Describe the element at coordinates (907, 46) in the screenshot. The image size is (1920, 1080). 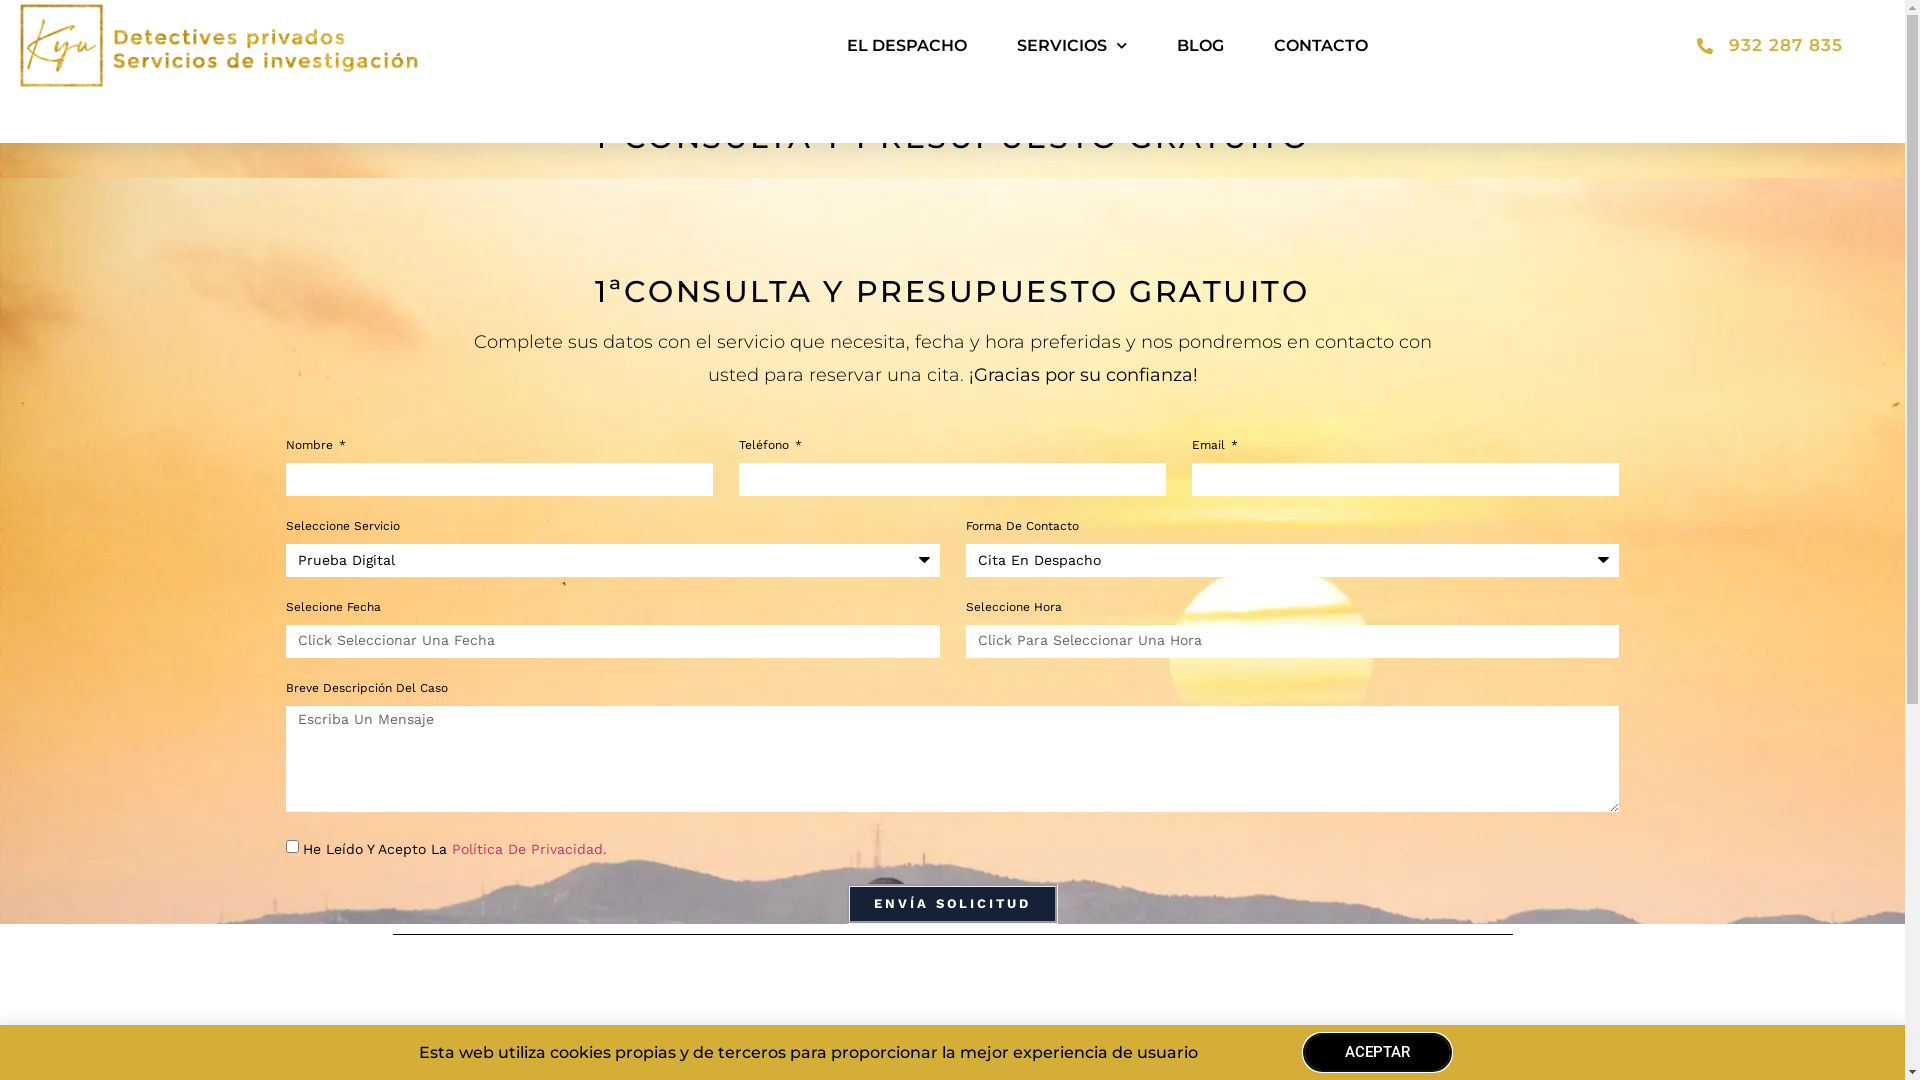
I see `EL DESPACHO` at that location.